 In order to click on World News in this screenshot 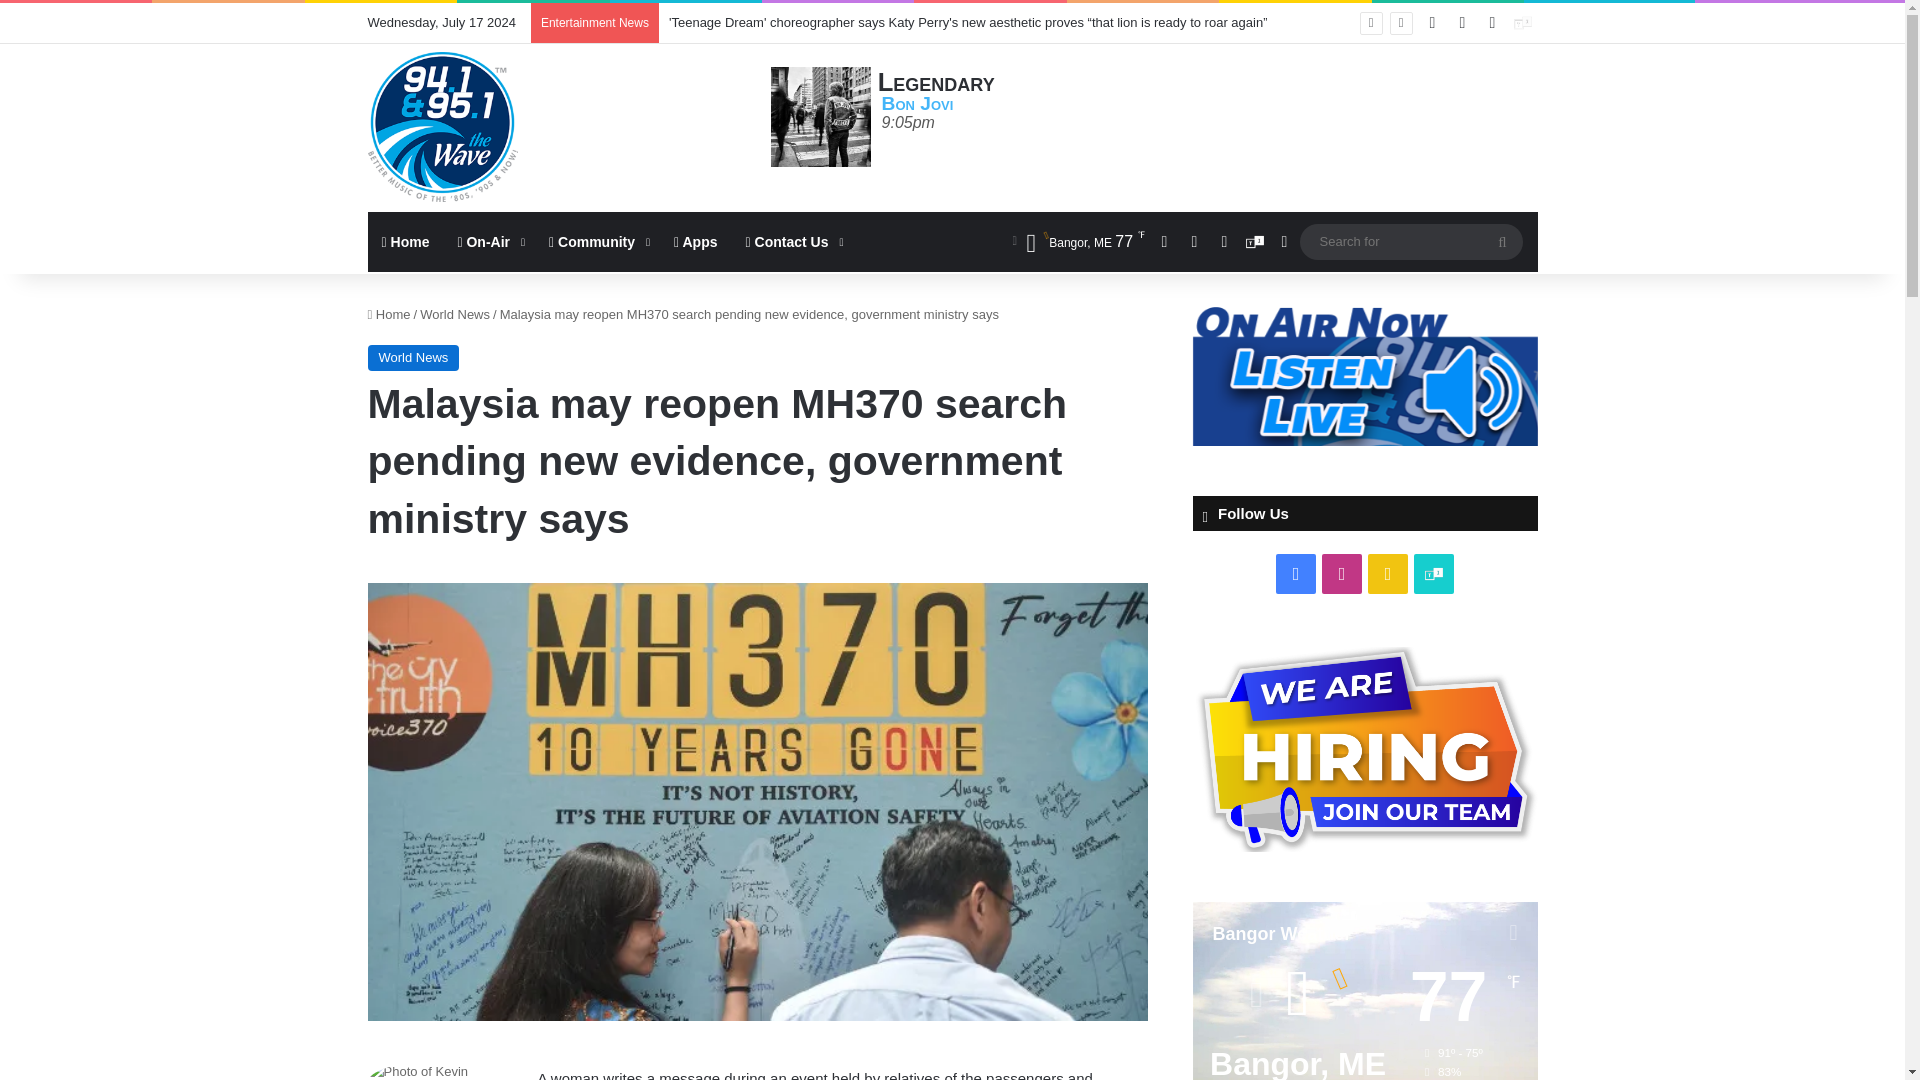, I will do `click(414, 358)`.